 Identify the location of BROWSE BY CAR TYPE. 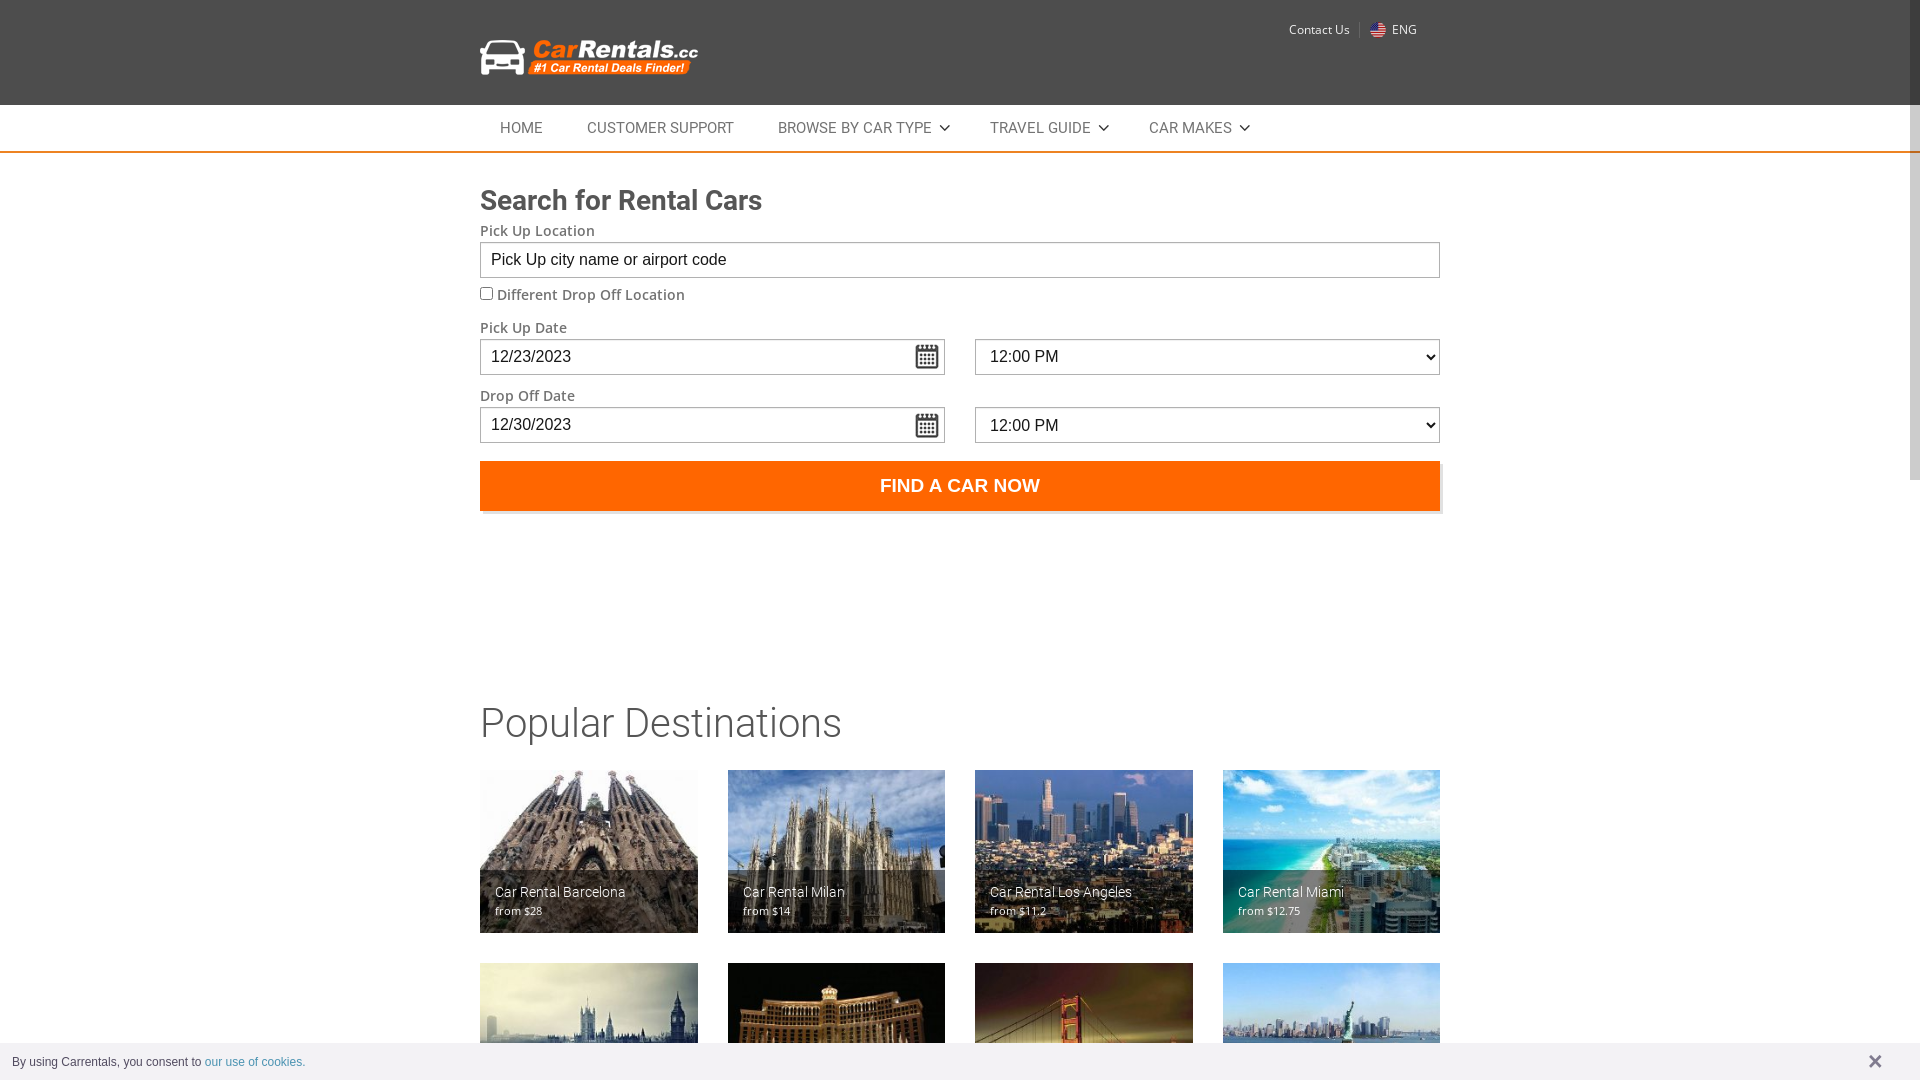
(862, 128).